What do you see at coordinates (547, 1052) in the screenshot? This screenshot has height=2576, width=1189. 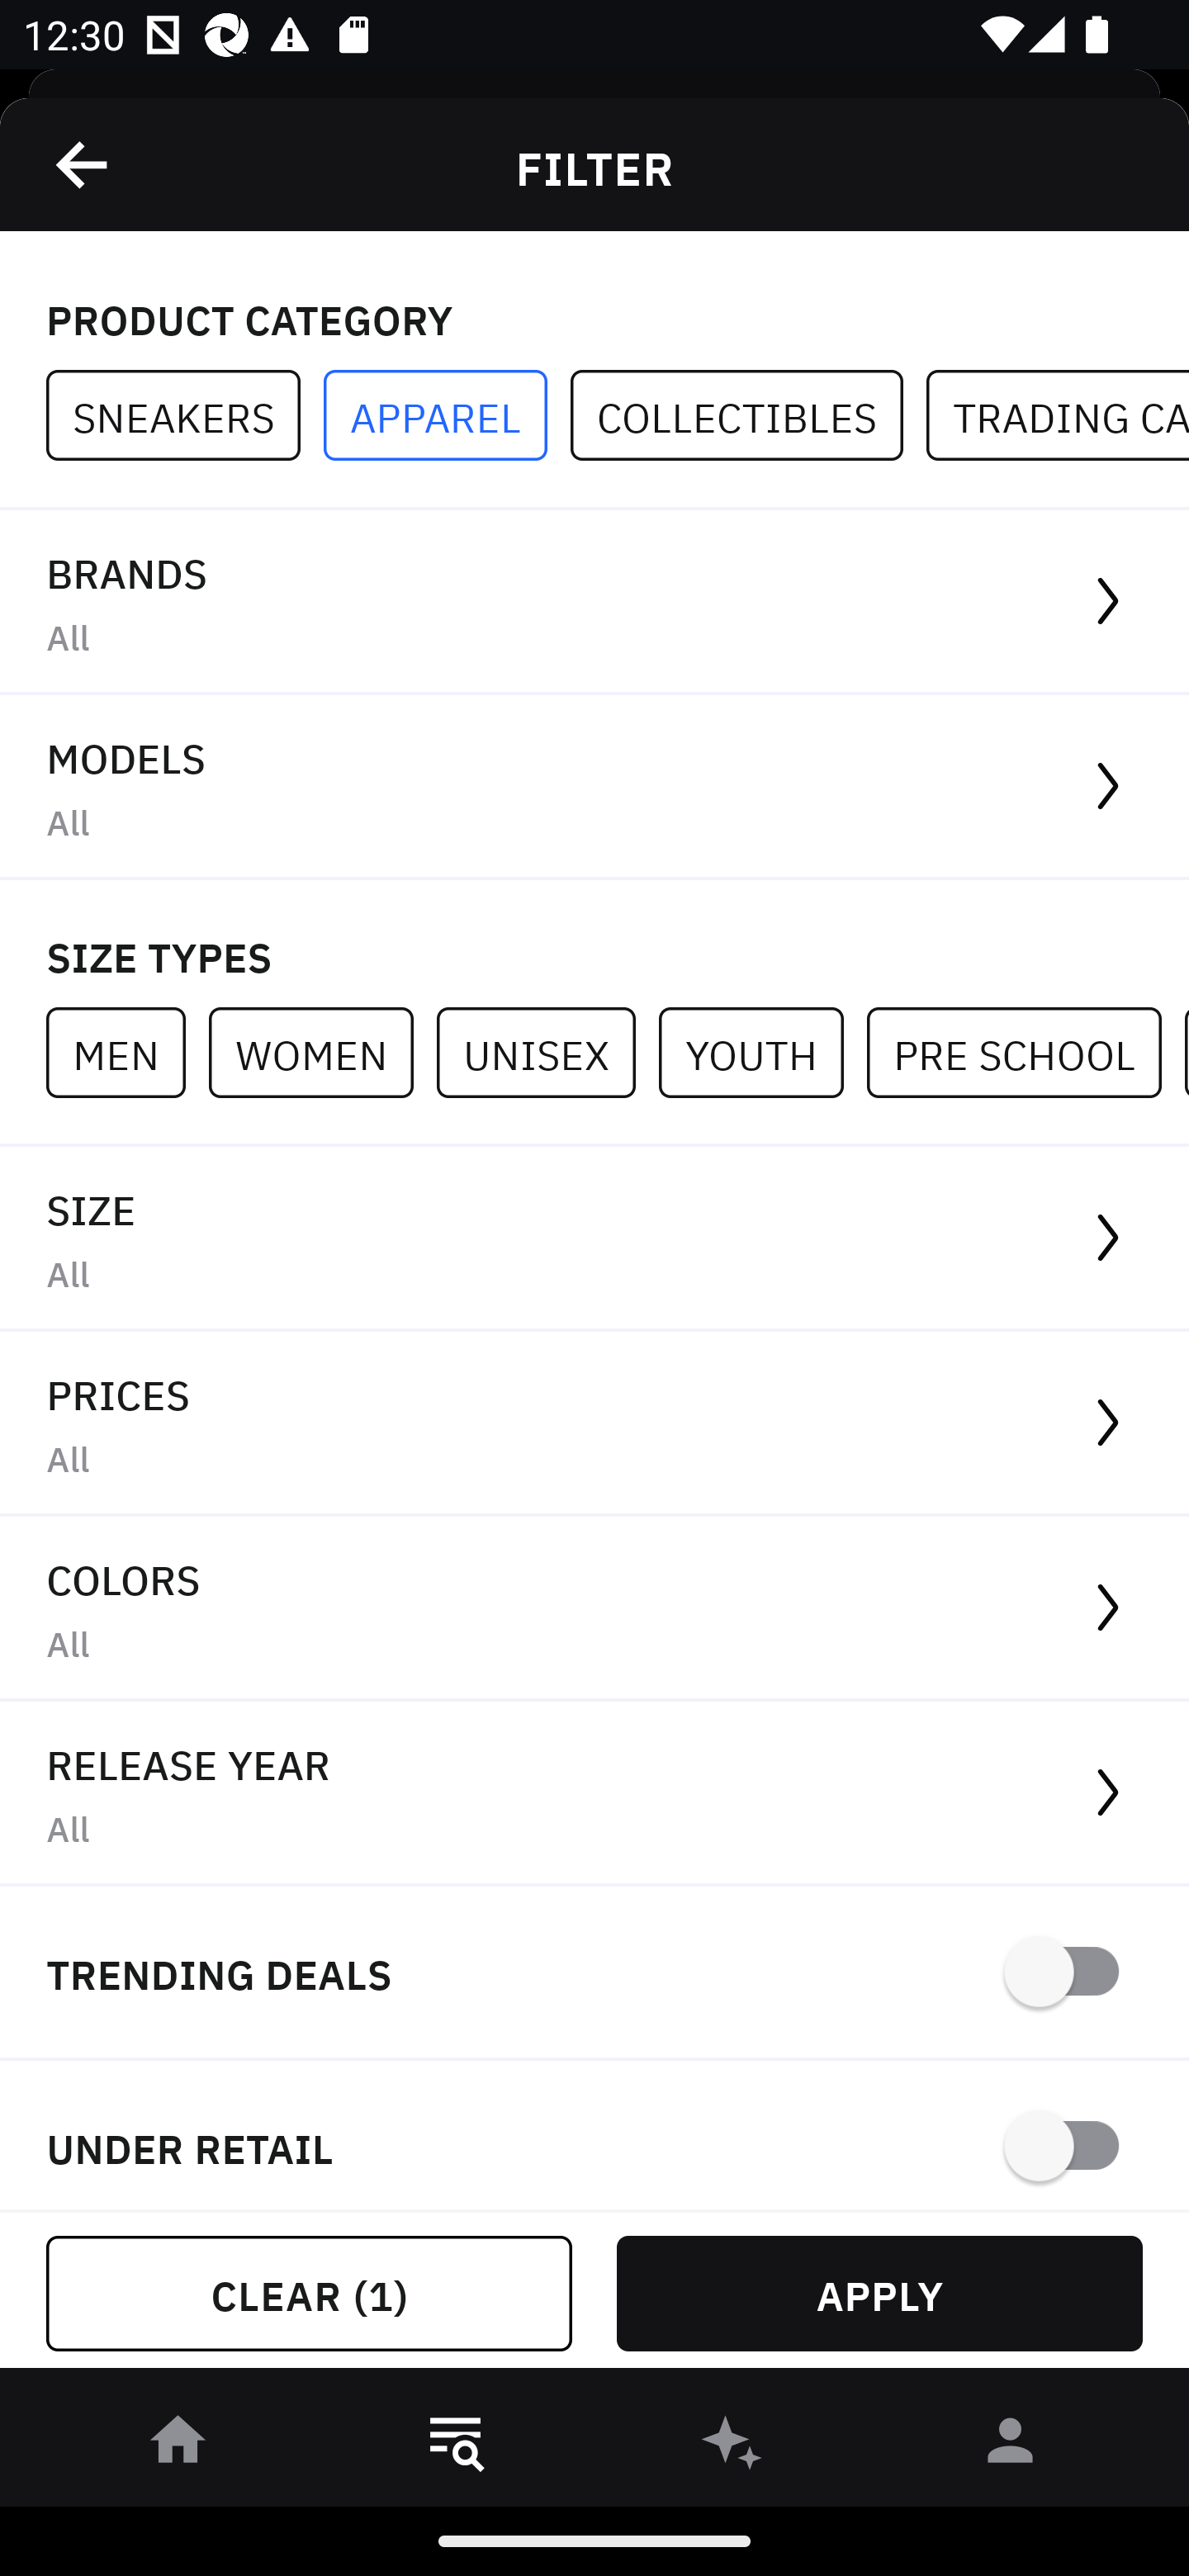 I see `UNISEX` at bounding box center [547, 1052].